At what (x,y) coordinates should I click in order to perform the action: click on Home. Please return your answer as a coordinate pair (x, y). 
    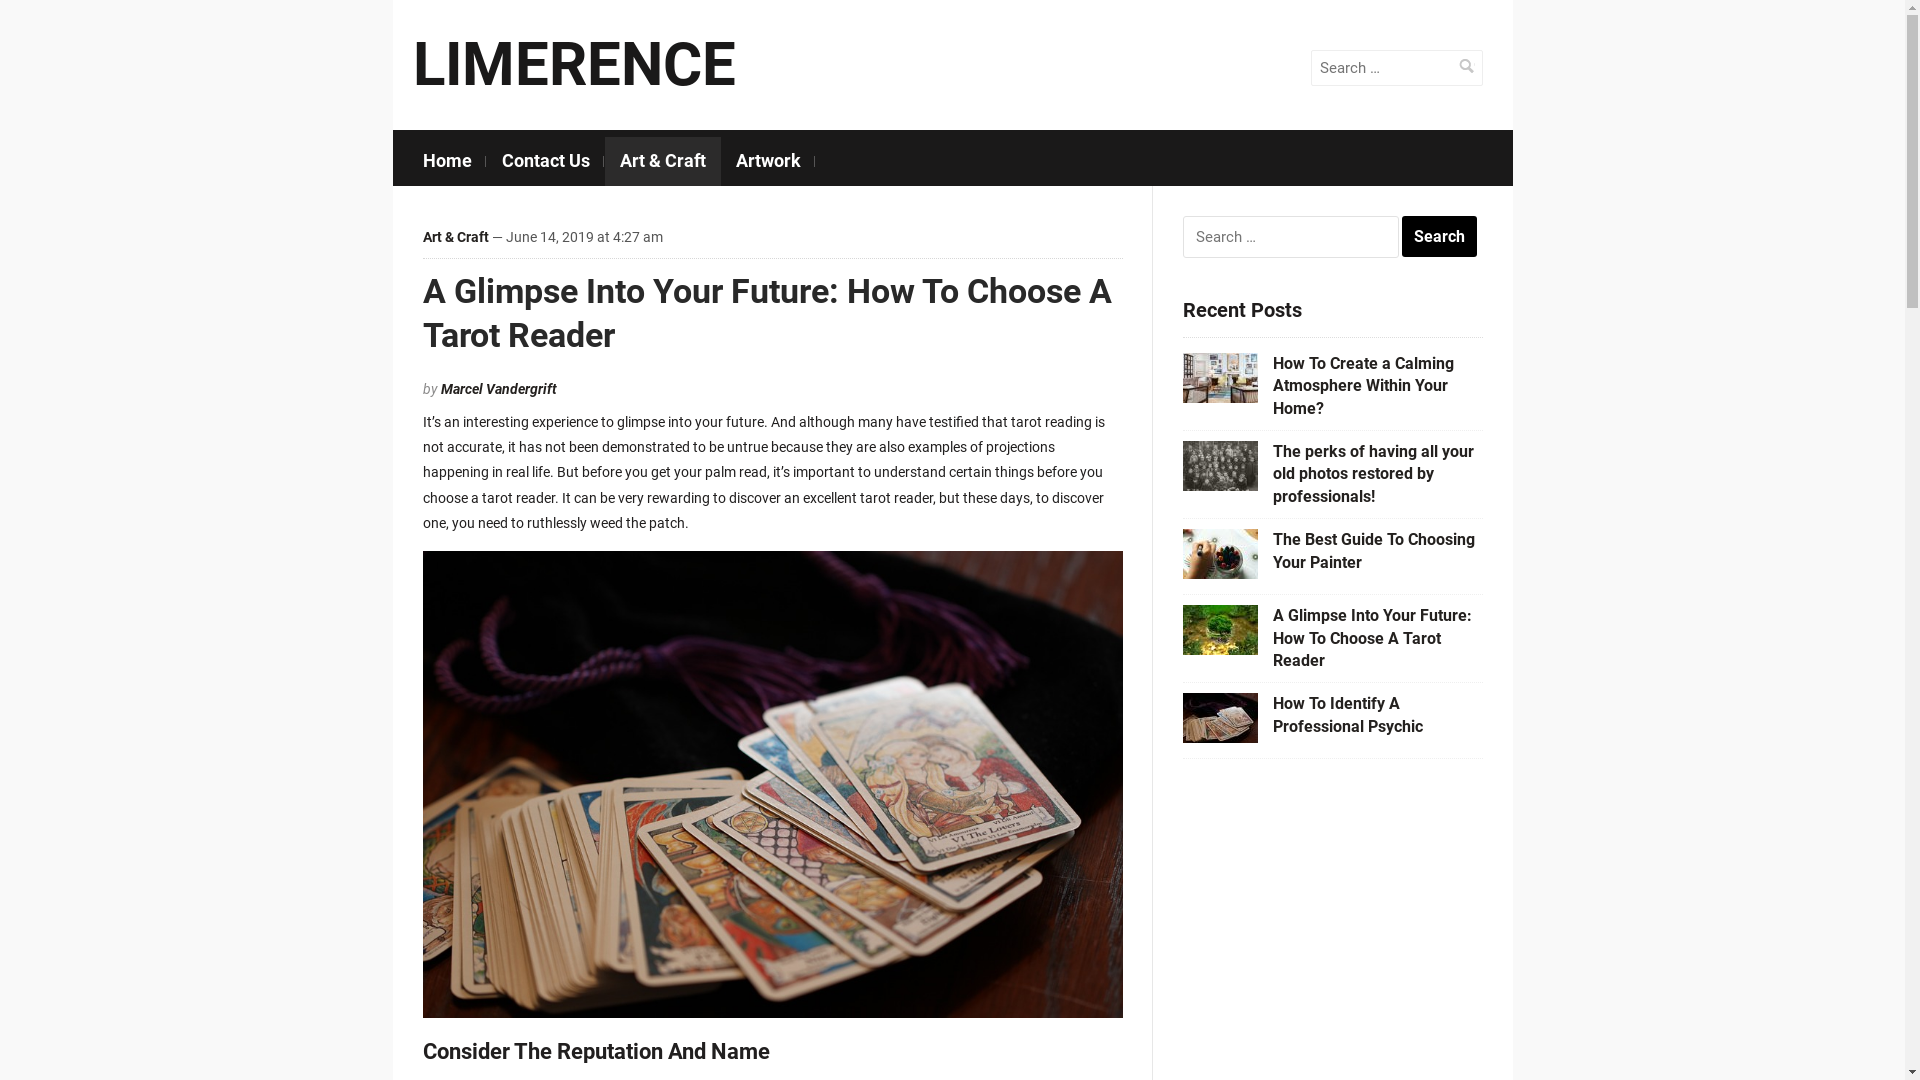
    Looking at the image, I should click on (448, 162).